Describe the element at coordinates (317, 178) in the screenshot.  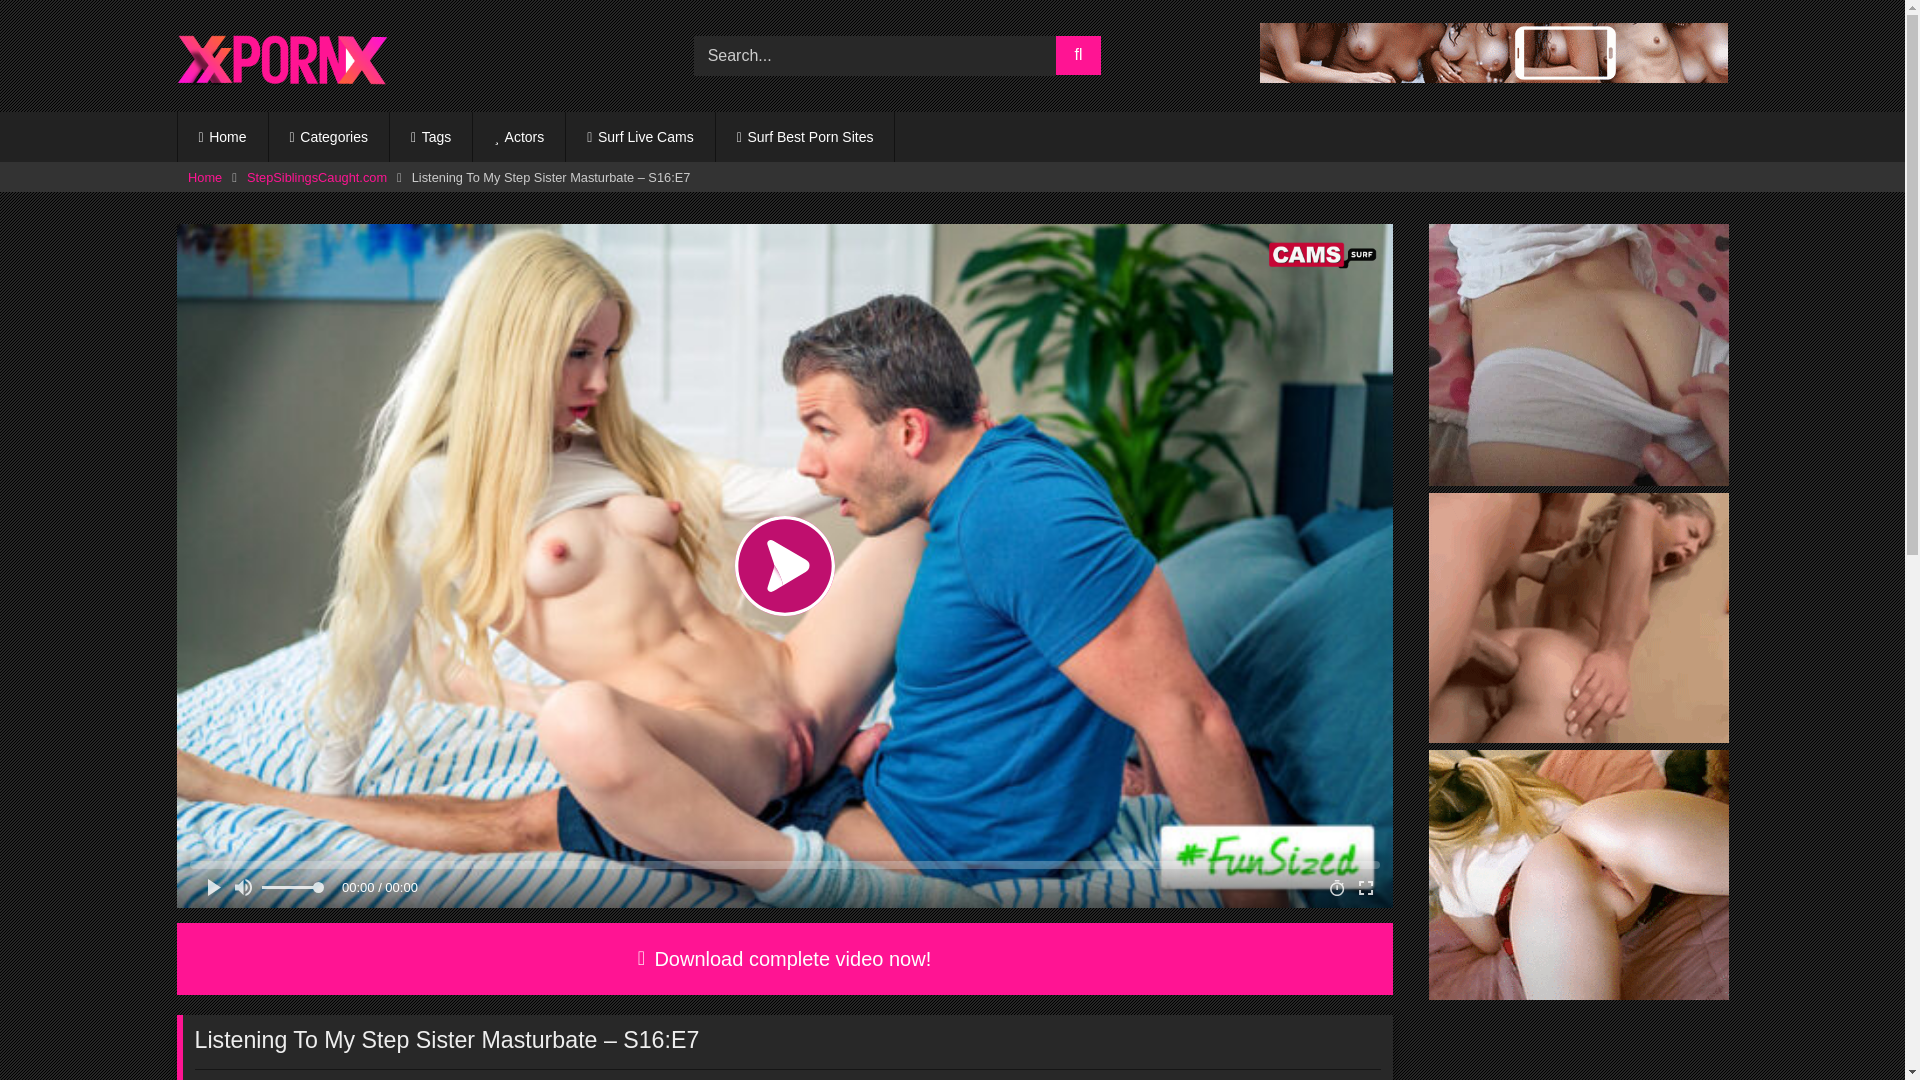
I see `StepSiblingsCaught.com` at that location.